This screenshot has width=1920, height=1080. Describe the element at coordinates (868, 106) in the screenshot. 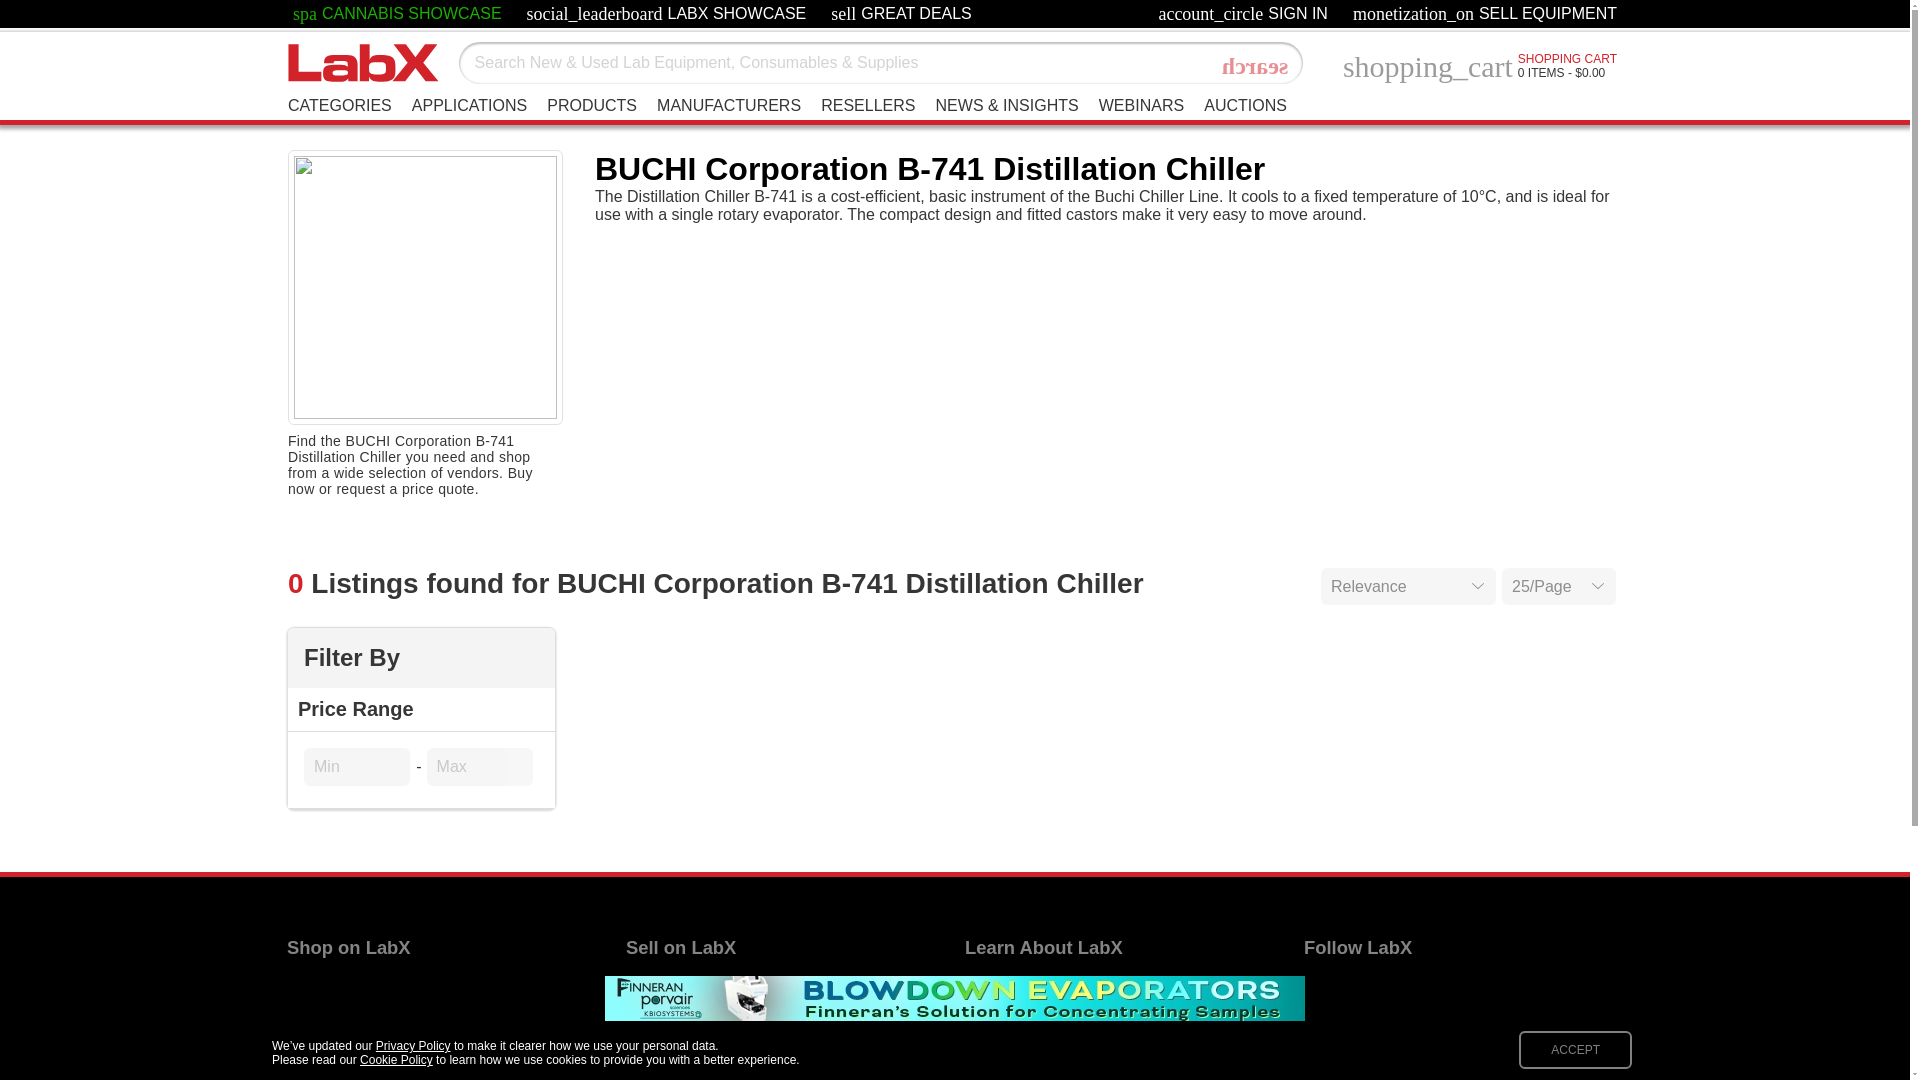

I see `RESELLERS` at that location.